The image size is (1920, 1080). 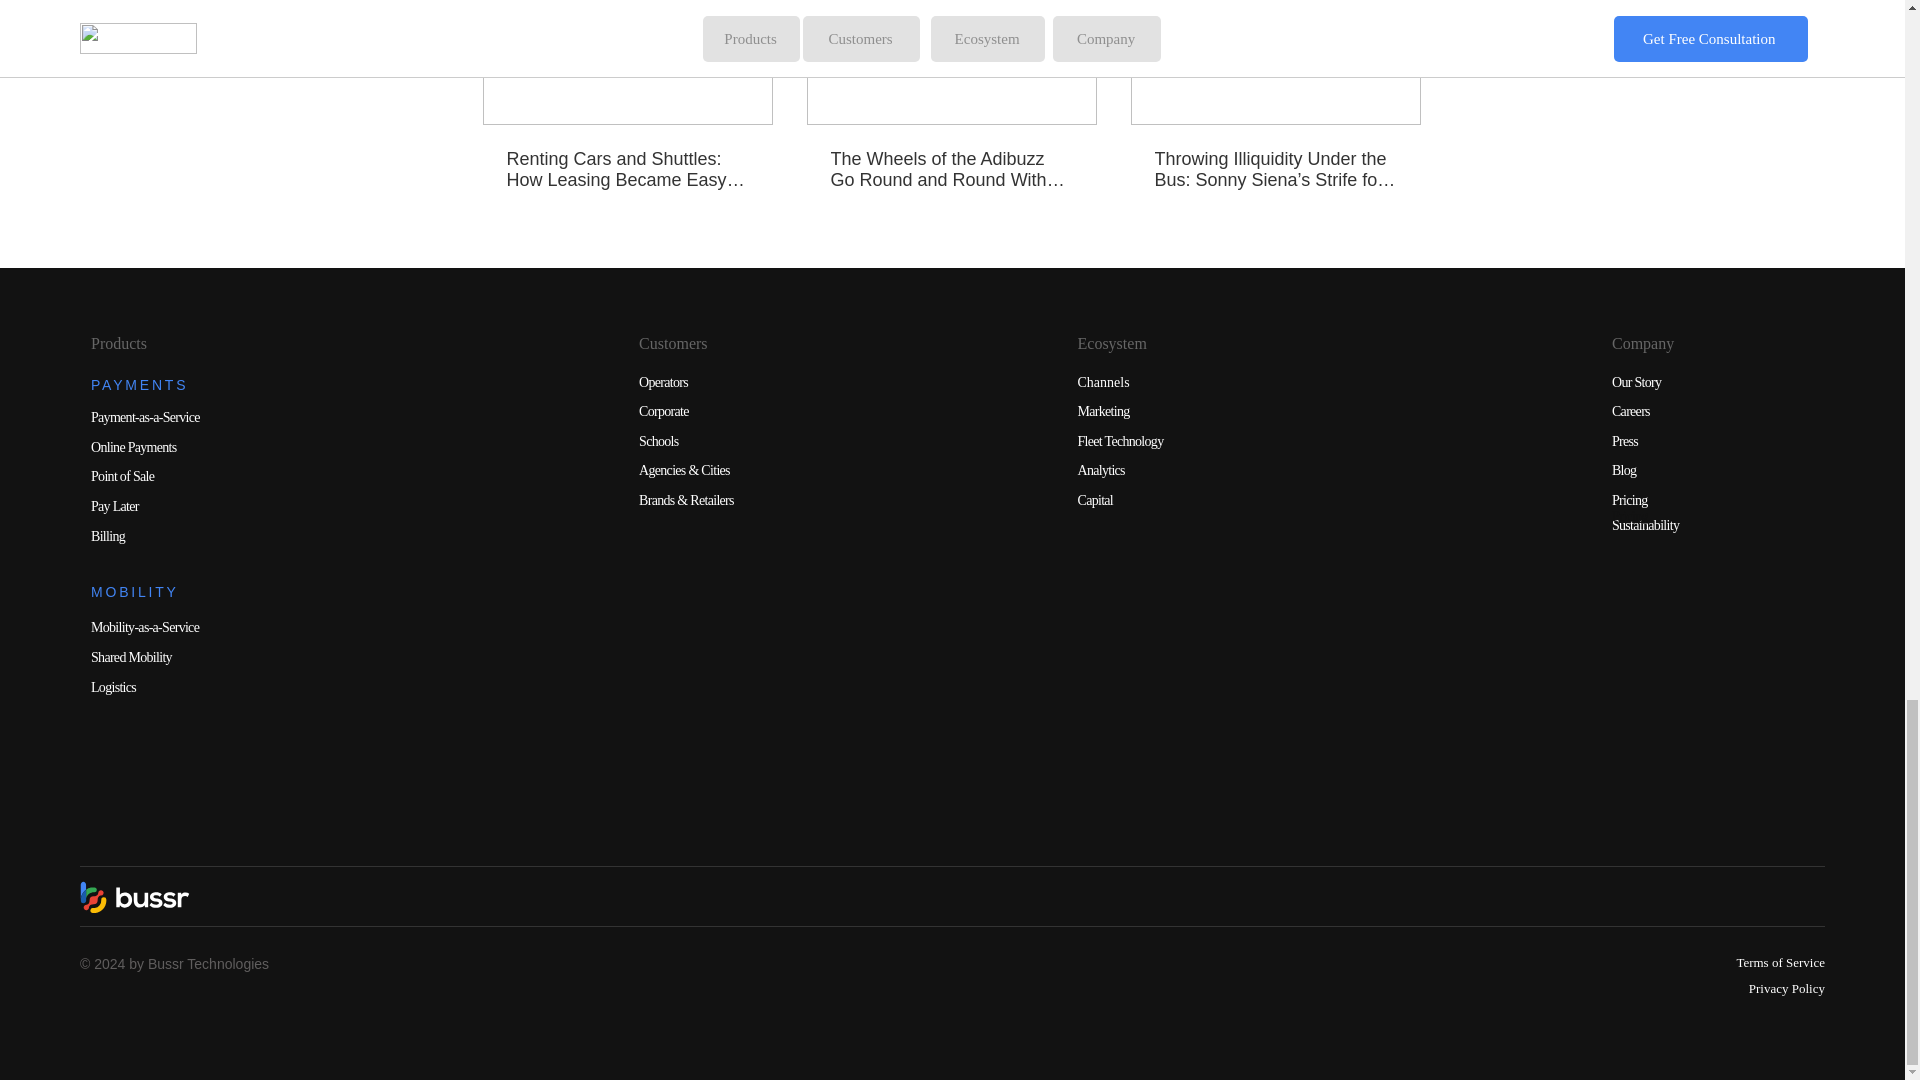 What do you see at coordinates (118, 343) in the screenshot?
I see `Products` at bounding box center [118, 343].